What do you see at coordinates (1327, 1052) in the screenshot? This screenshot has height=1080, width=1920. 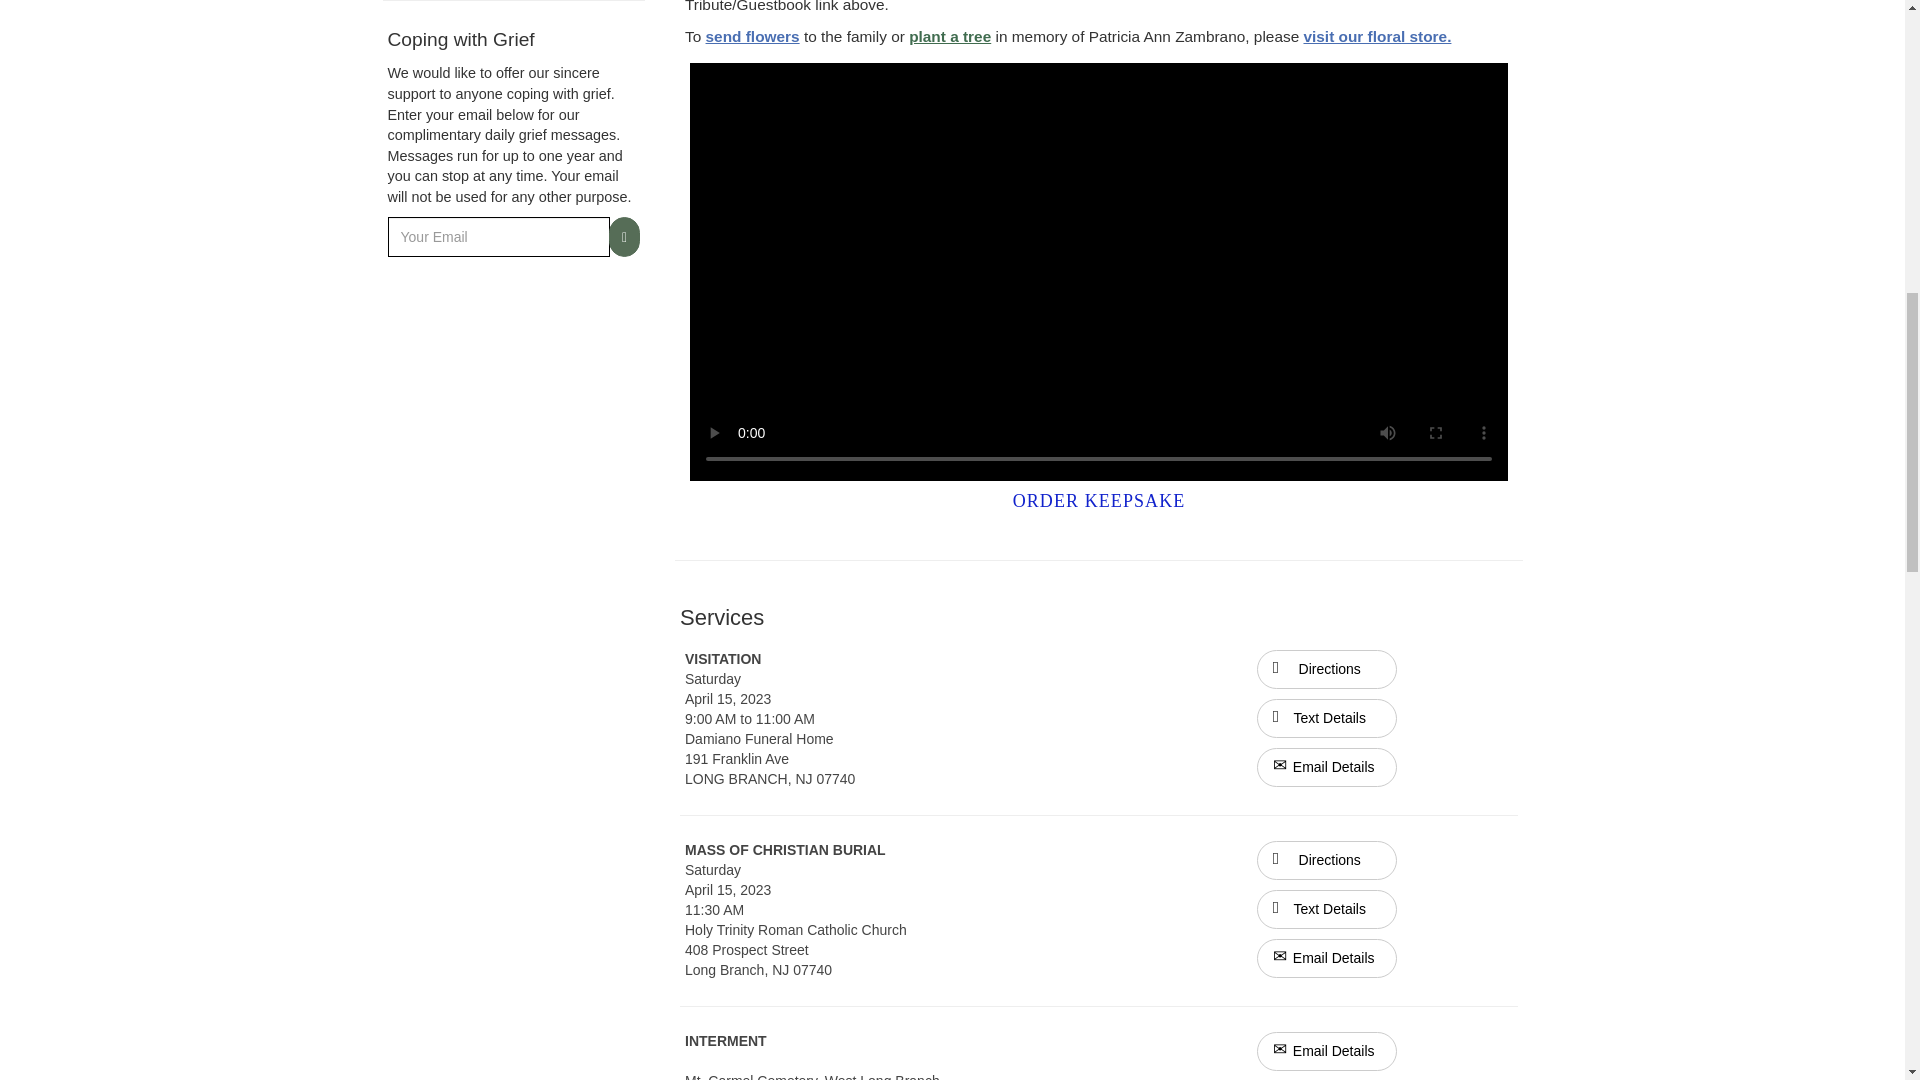 I see `Email Details` at bounding box center [1327, 1052].